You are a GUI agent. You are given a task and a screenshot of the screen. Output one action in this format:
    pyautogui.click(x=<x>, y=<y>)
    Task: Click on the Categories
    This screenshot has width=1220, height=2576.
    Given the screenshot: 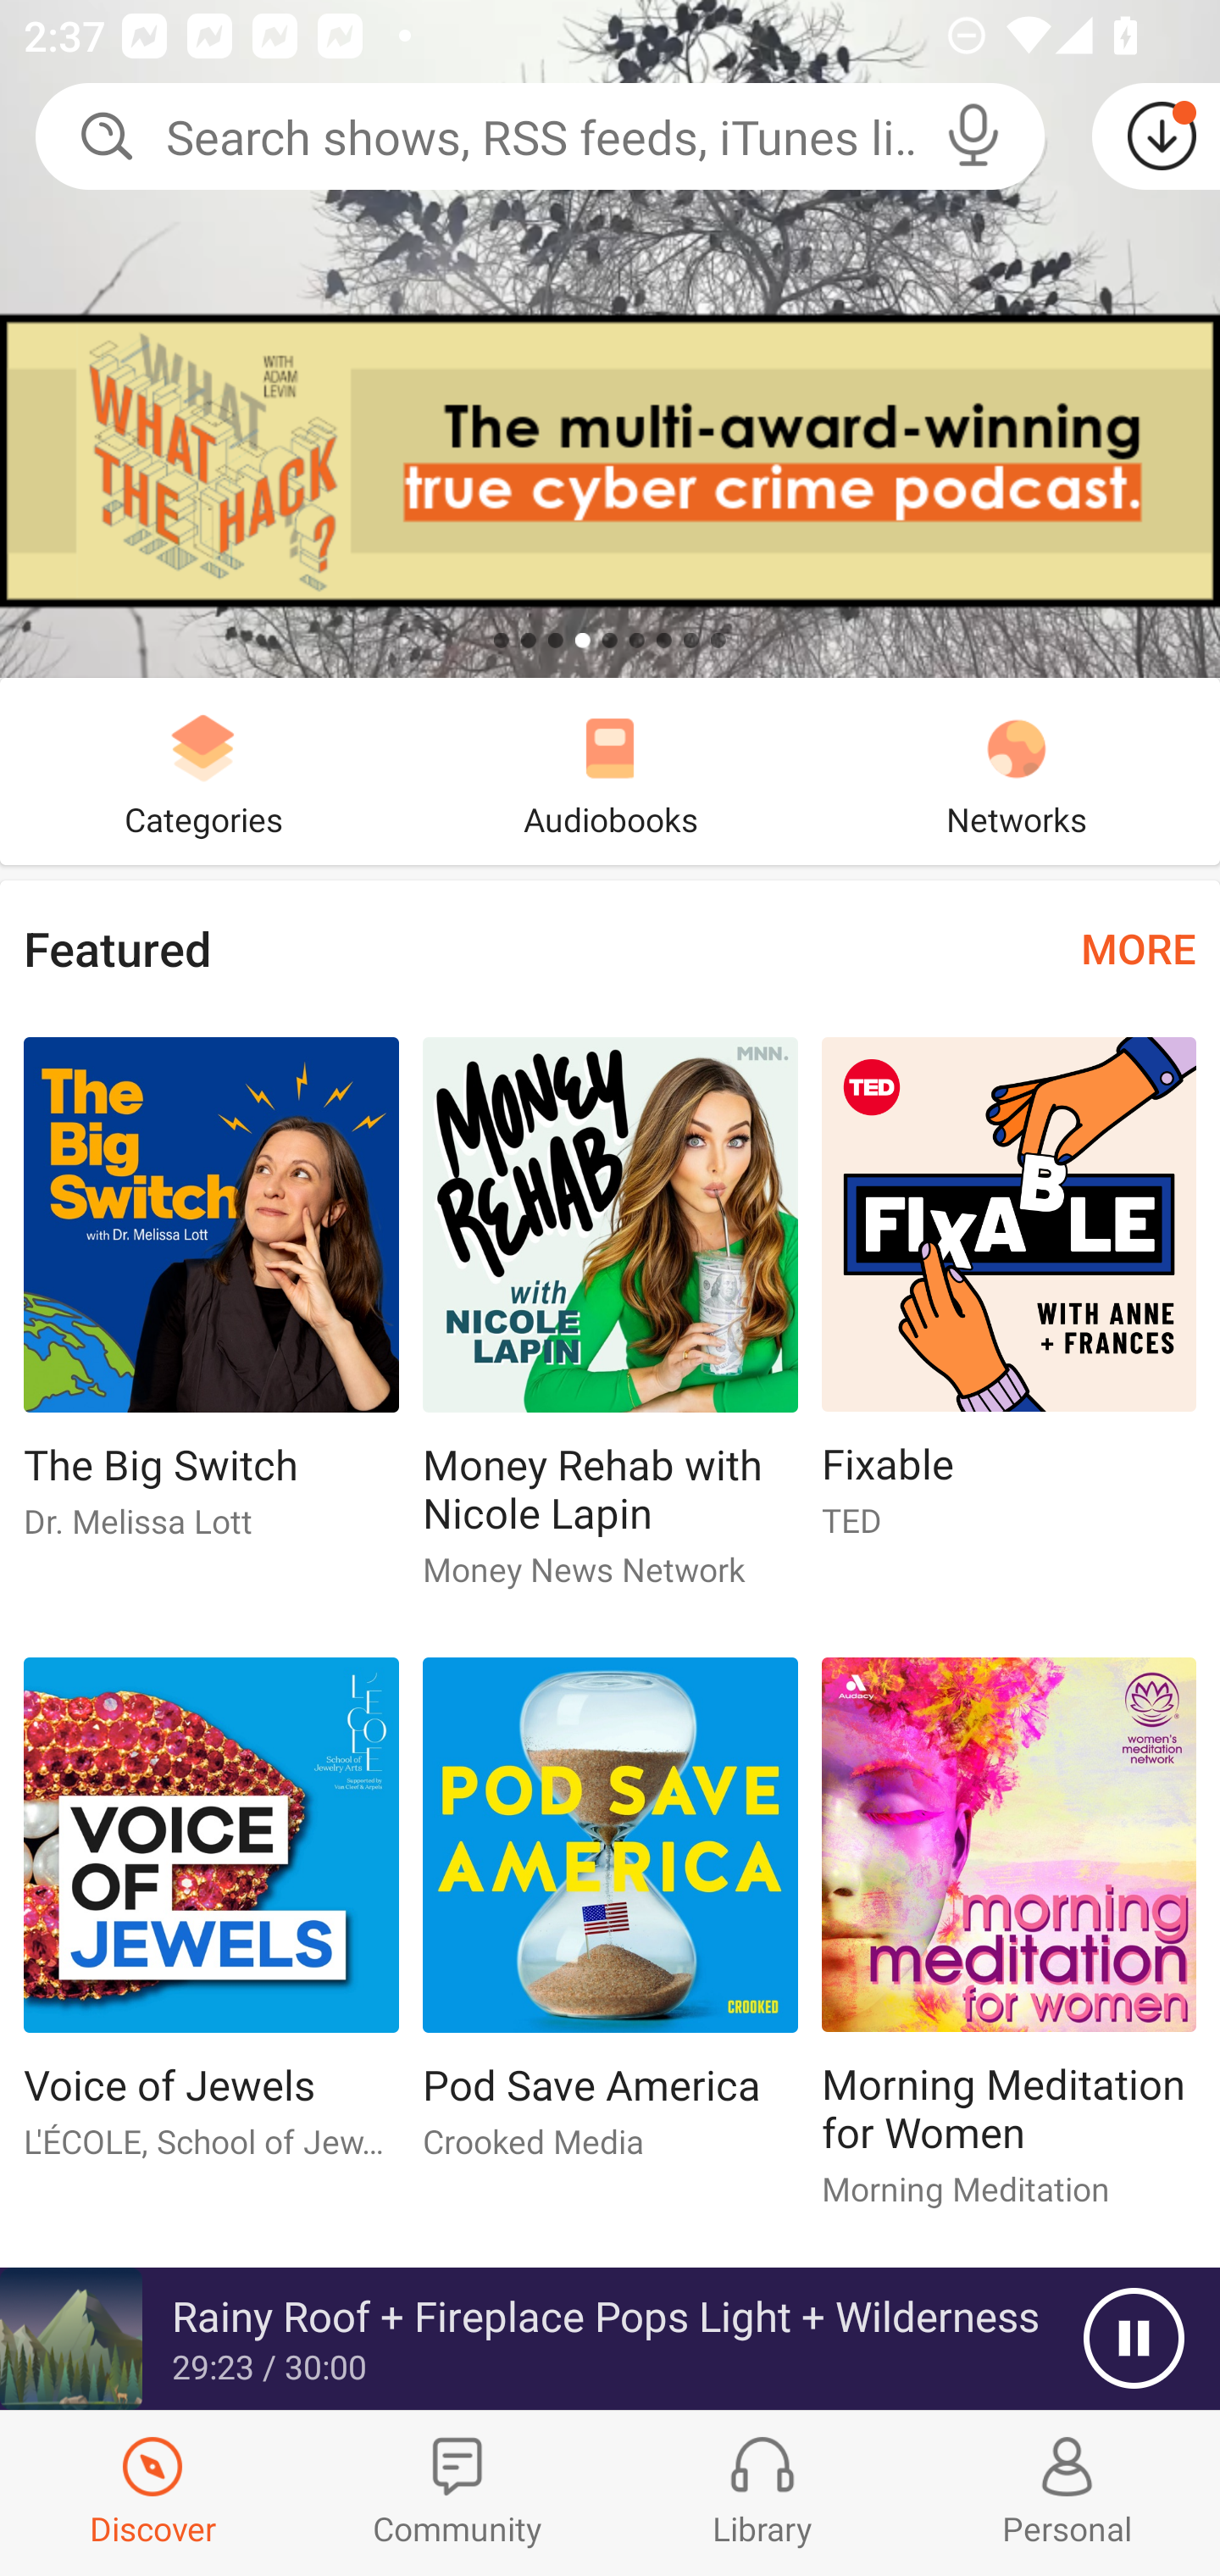 What is the action you would take?
    pyautogui.click(x=203, y=771)
    